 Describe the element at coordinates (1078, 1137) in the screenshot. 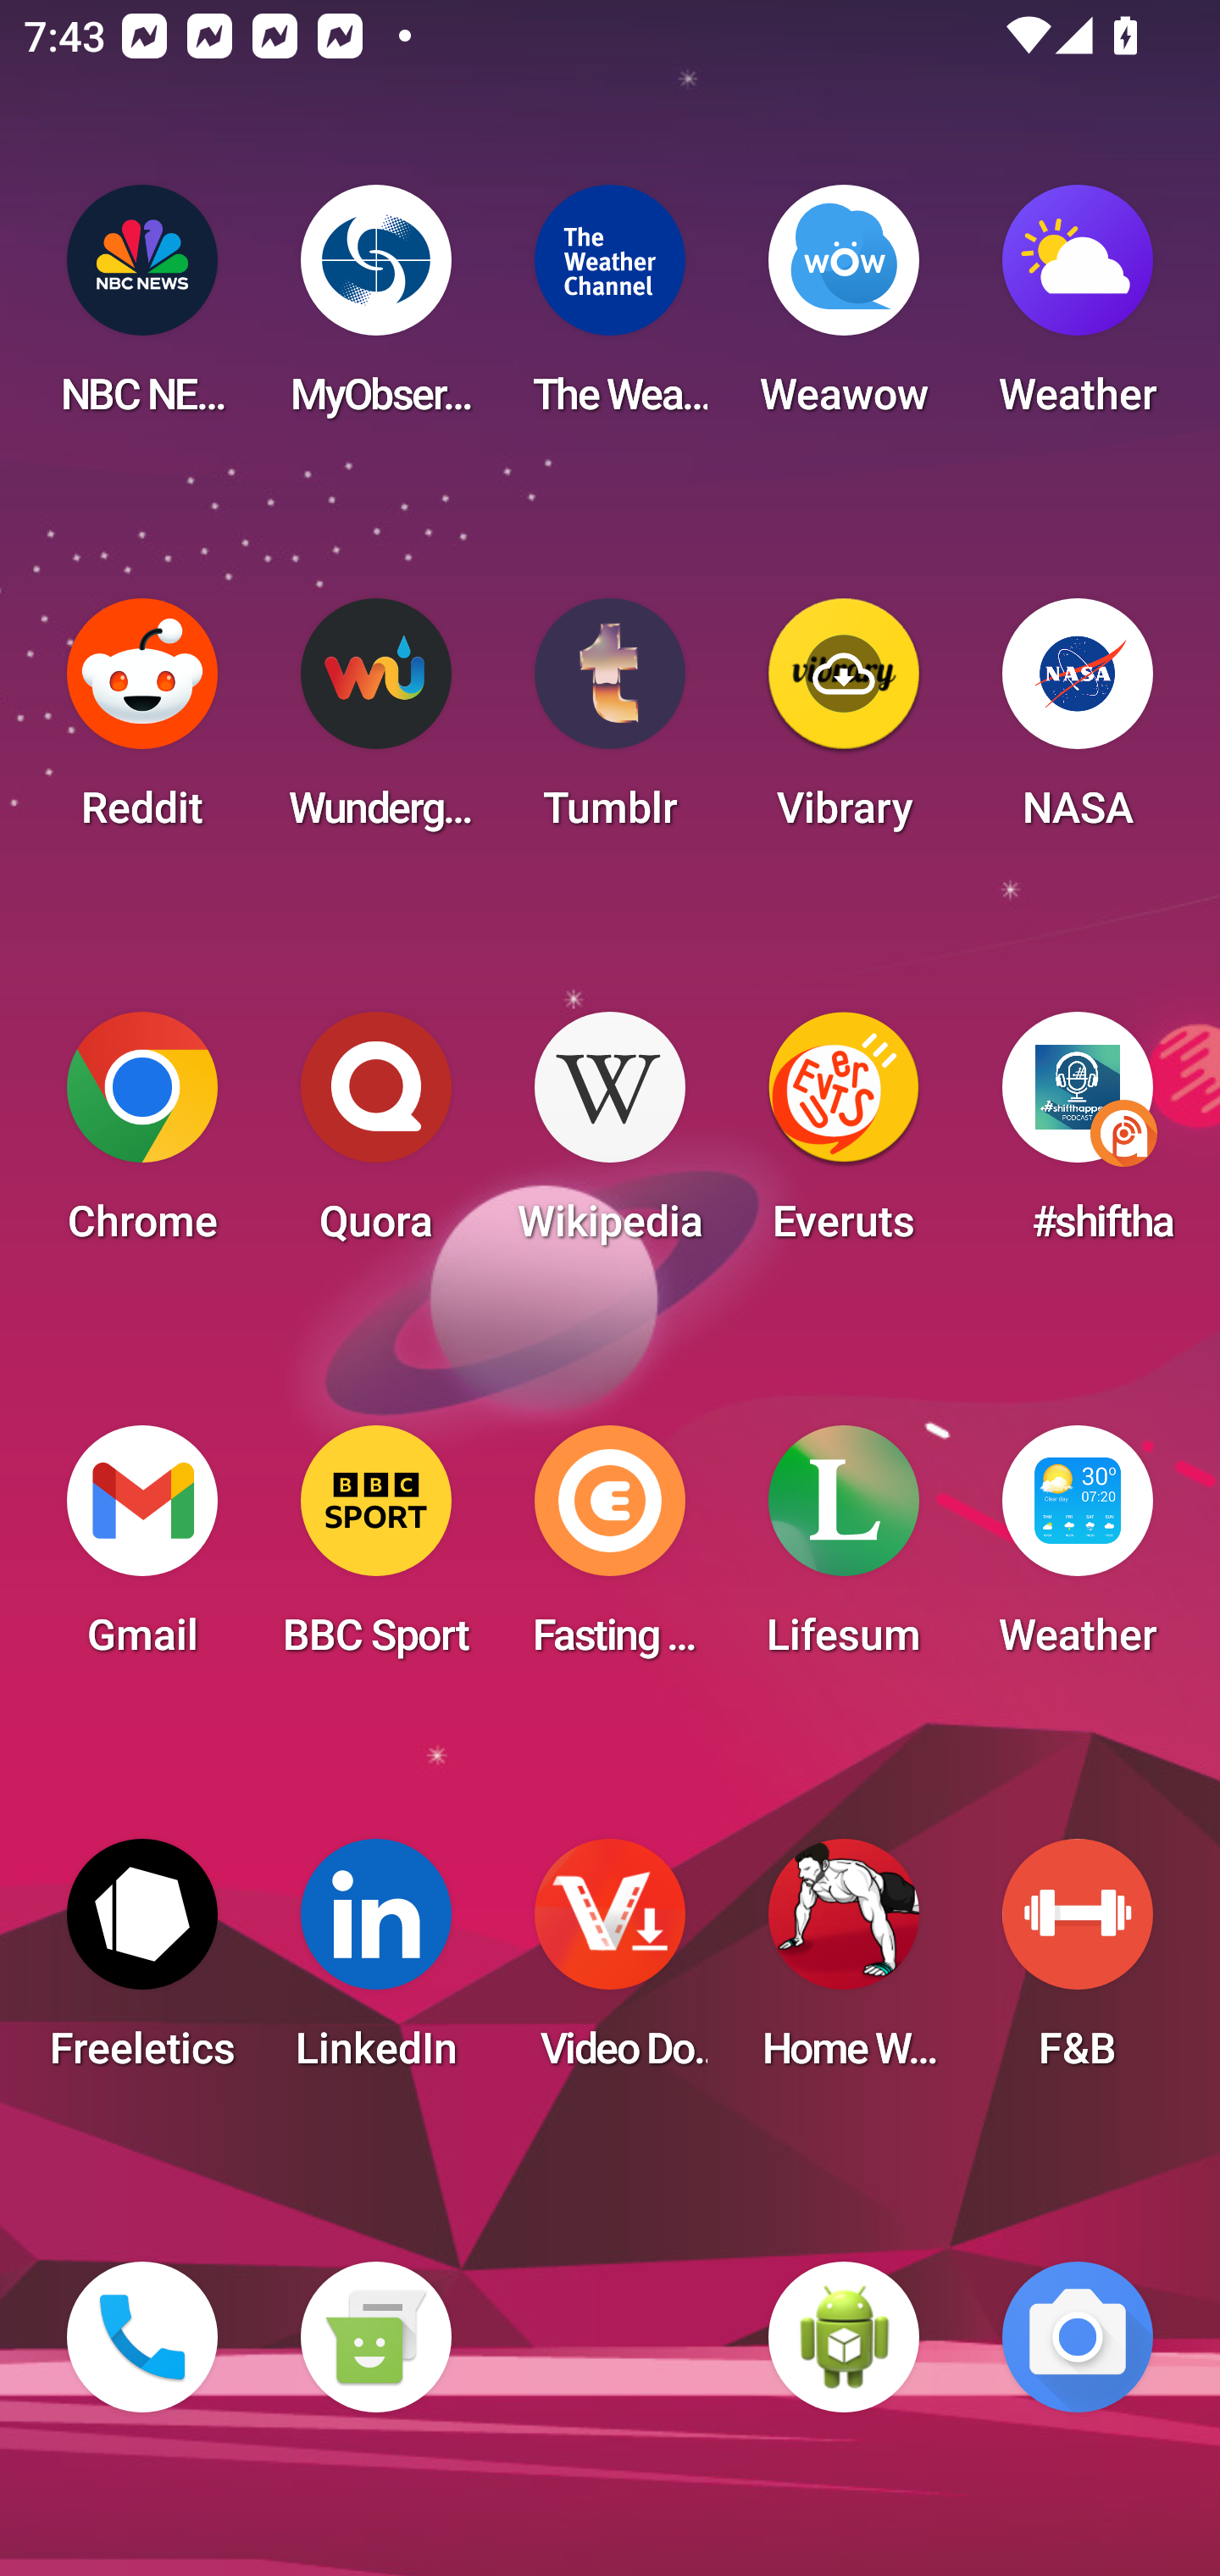

I see `#shifthappens in the Digital Workplace Podcast` at that location.